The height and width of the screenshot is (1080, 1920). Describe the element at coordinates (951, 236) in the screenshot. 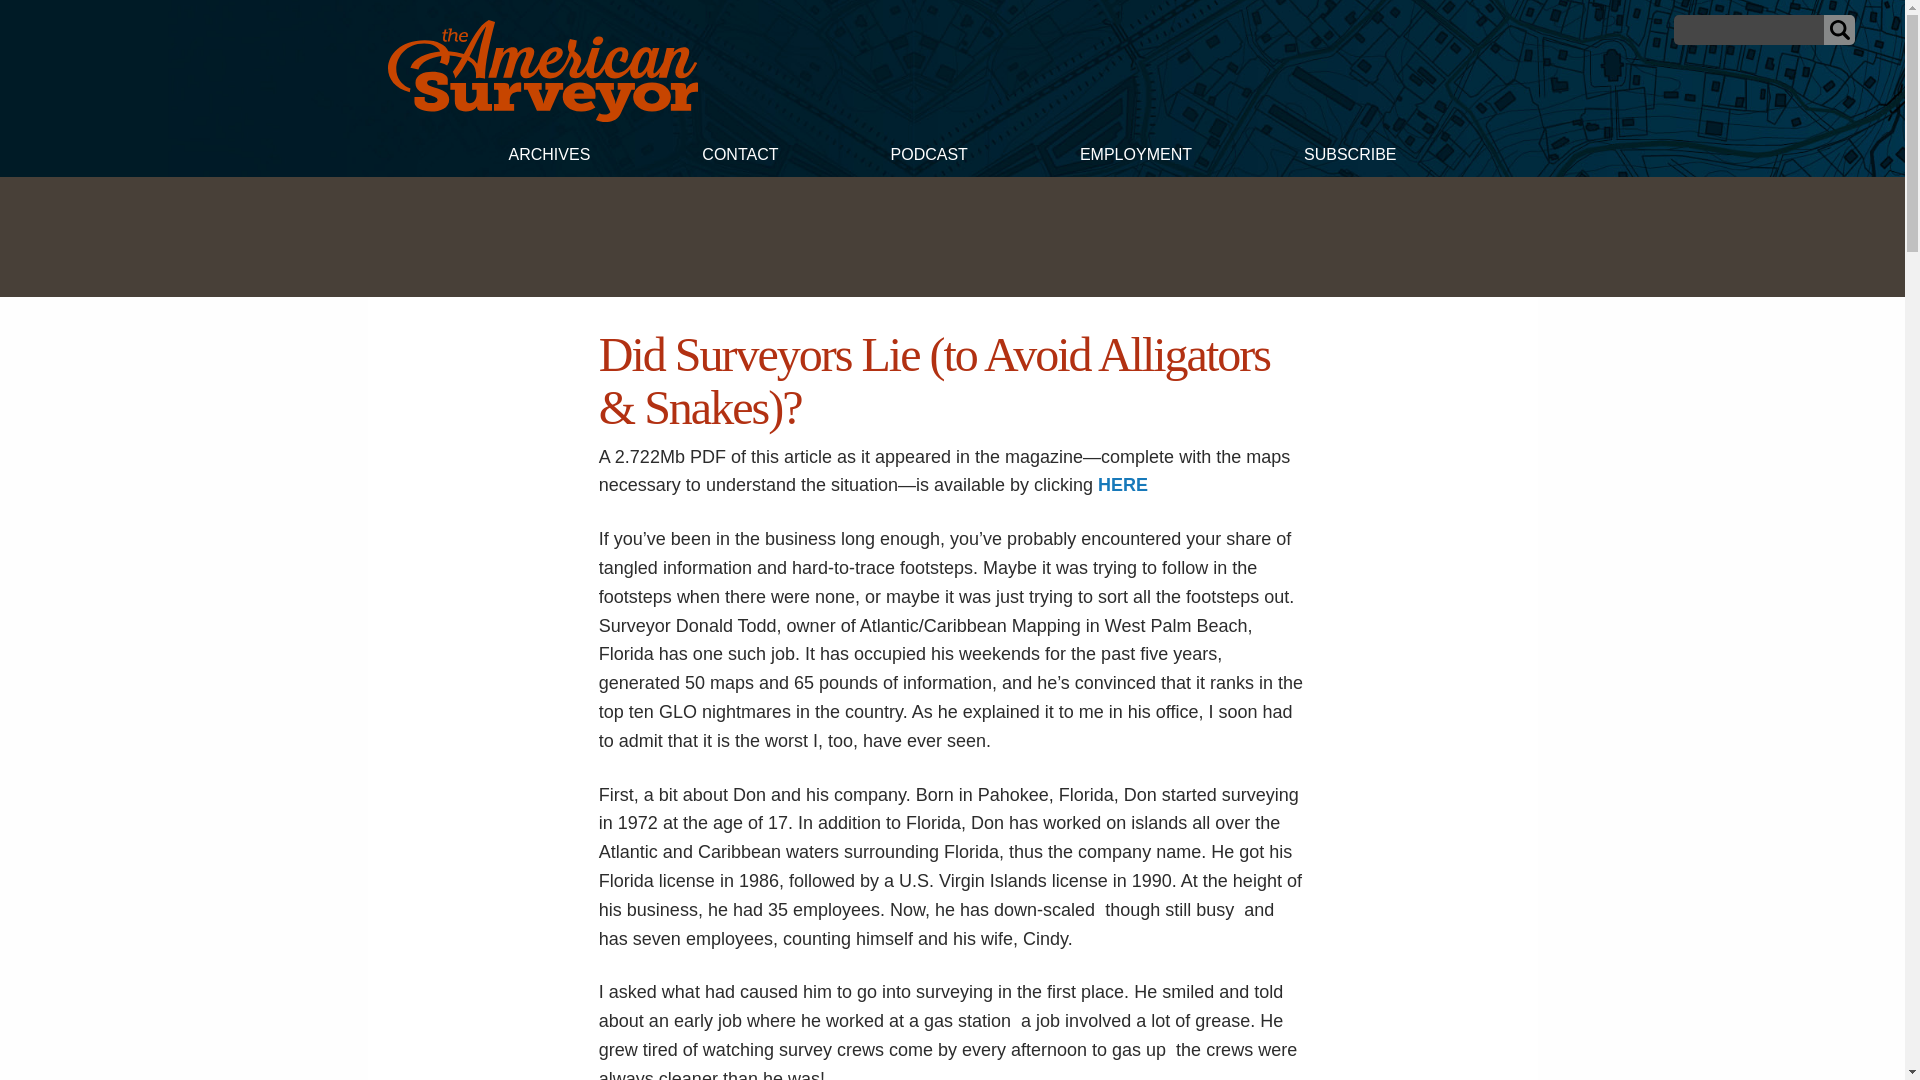

I see `3rd party ad content` at that location.